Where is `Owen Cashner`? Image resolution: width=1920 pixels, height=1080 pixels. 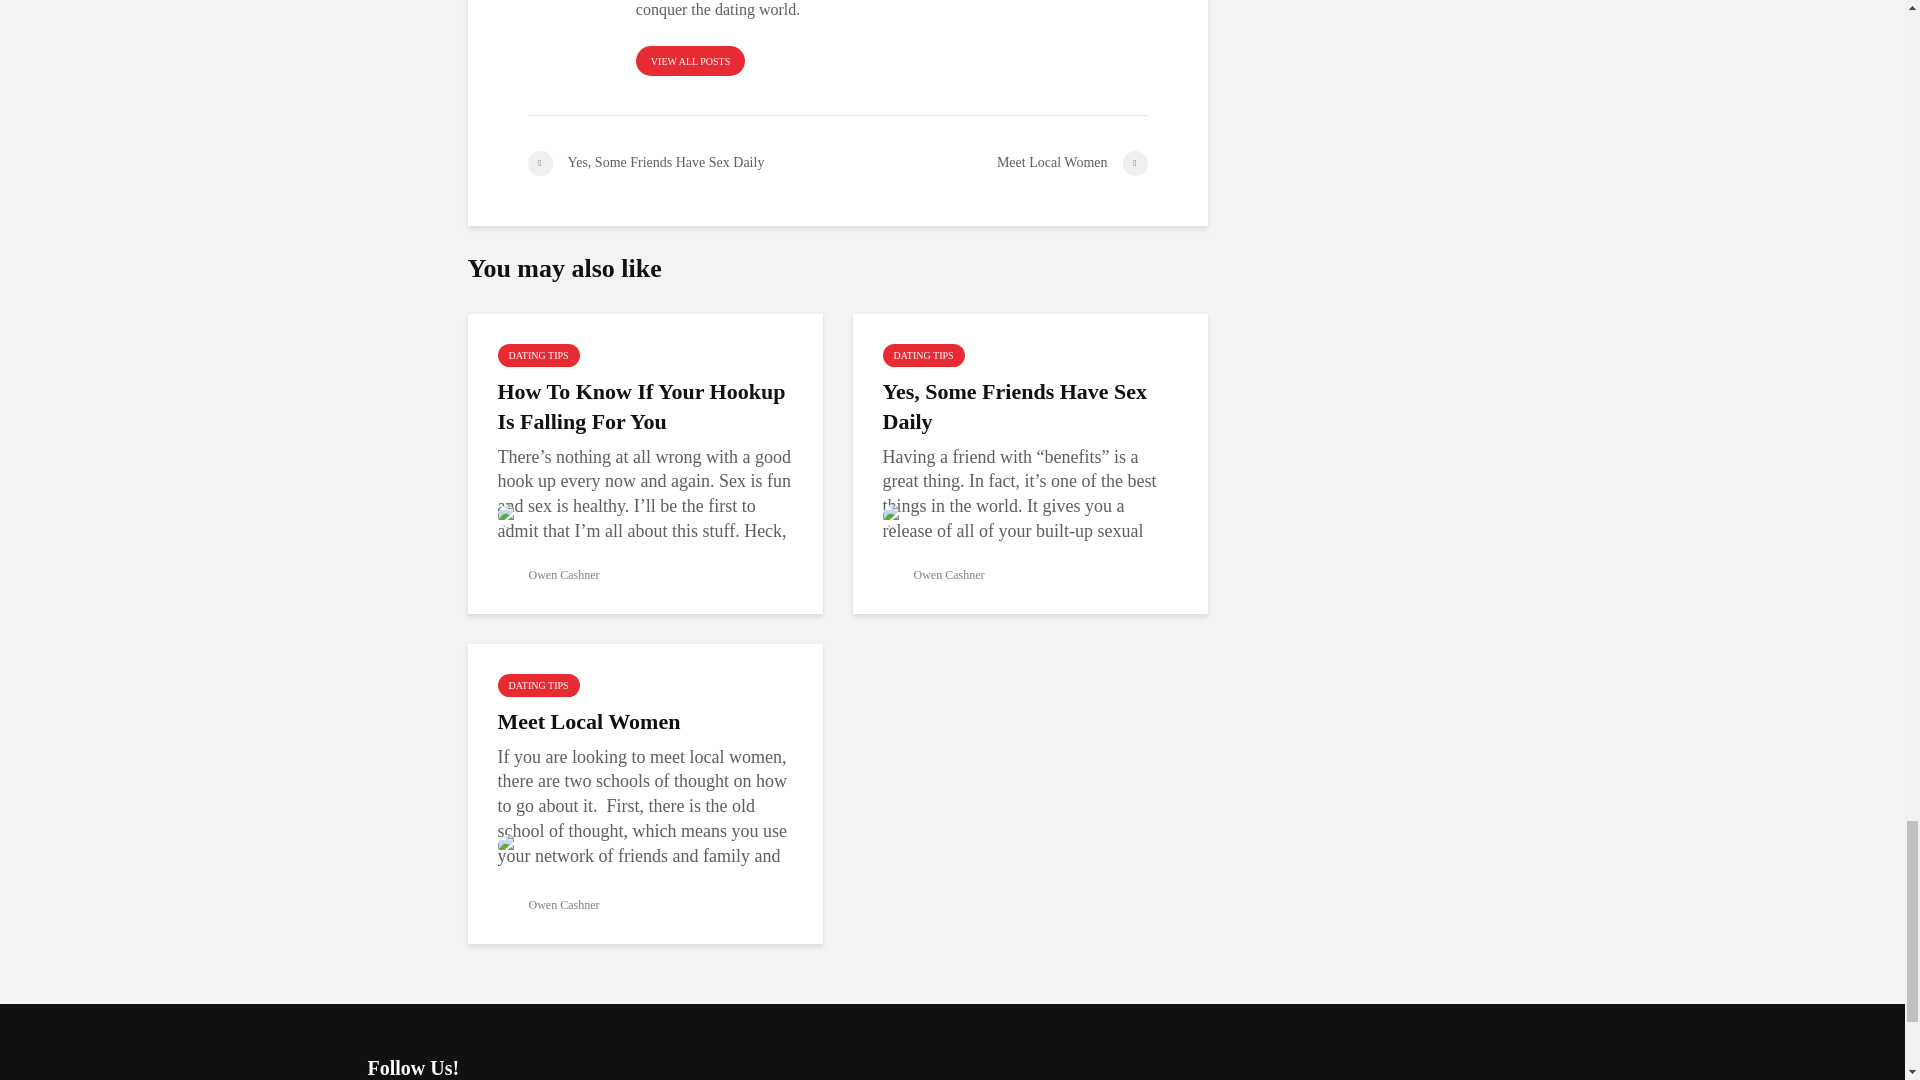
Owen Cashner is located at coordinates (548, 575).